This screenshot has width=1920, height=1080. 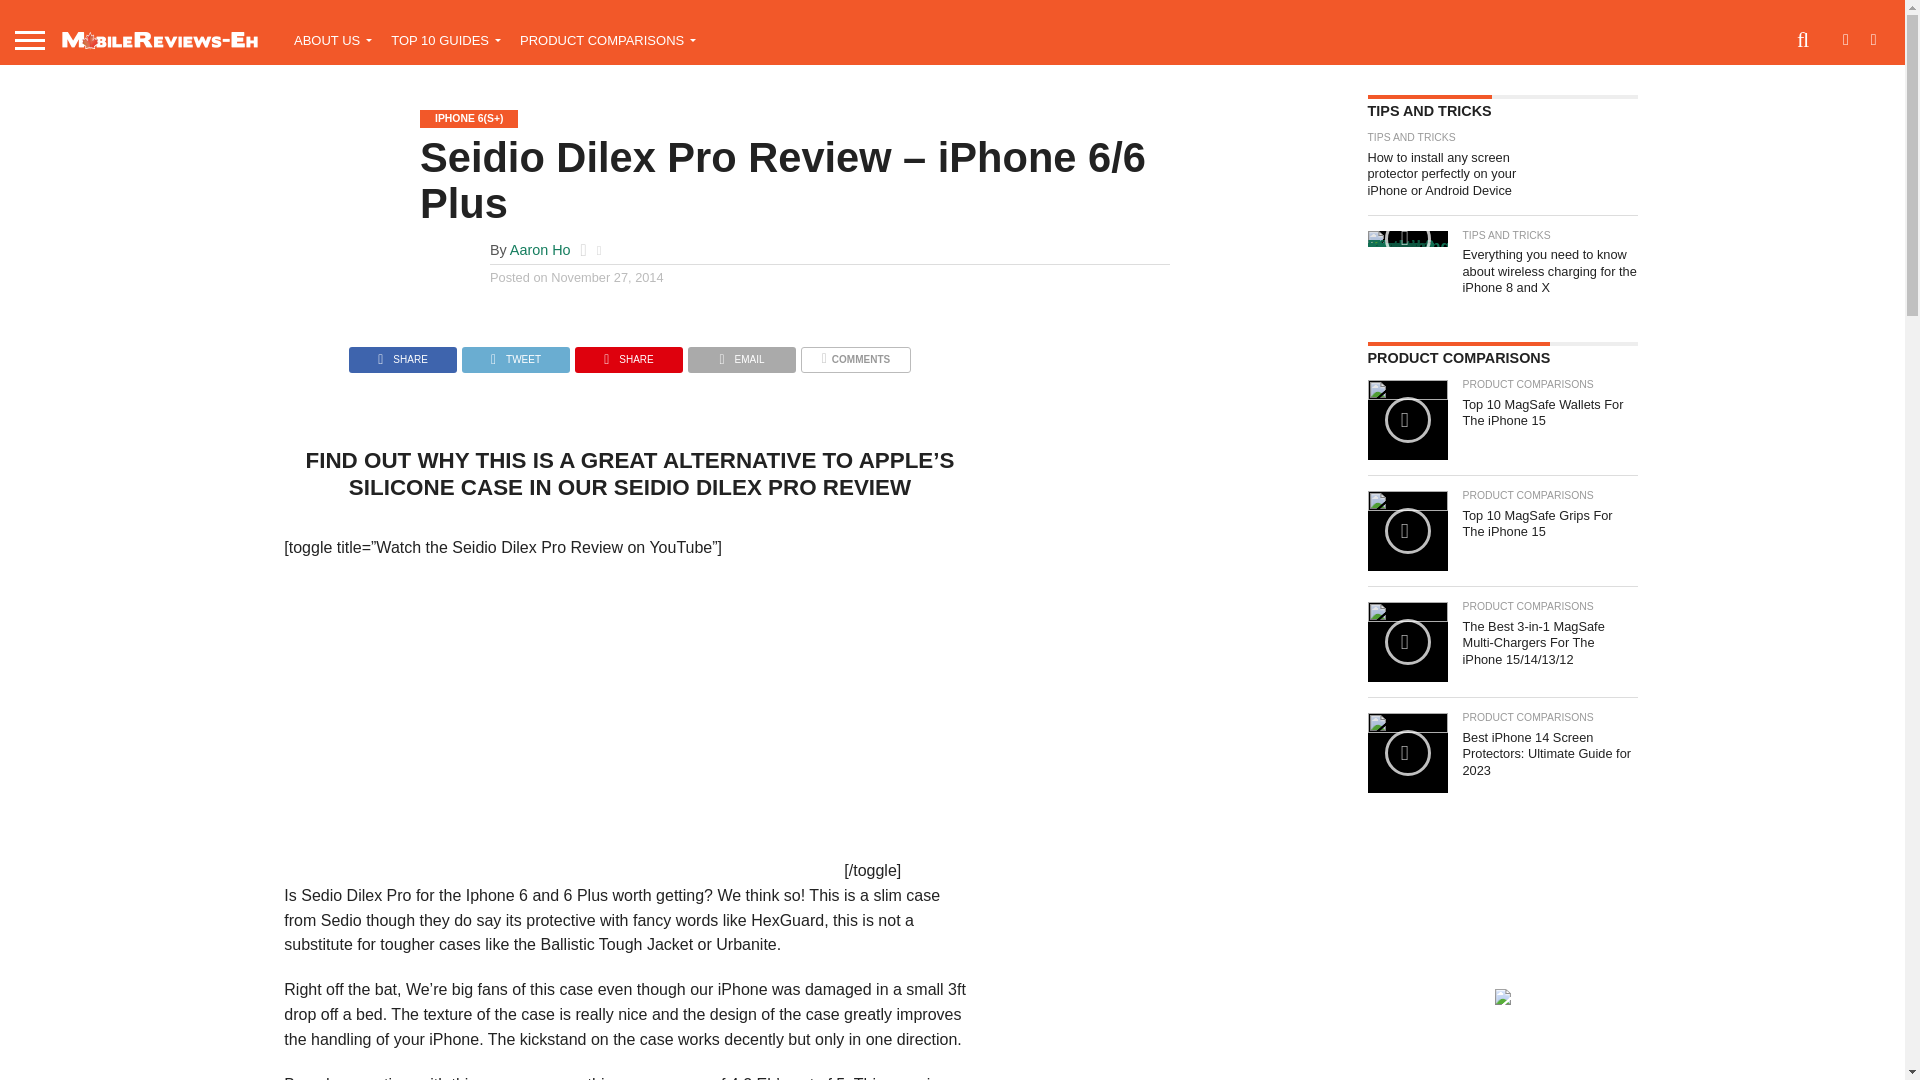 What do you see at coordinates (603, 40) in the screenshot?
I see `PRODUCT COMPARISONS` at bounding box center [603, 40].